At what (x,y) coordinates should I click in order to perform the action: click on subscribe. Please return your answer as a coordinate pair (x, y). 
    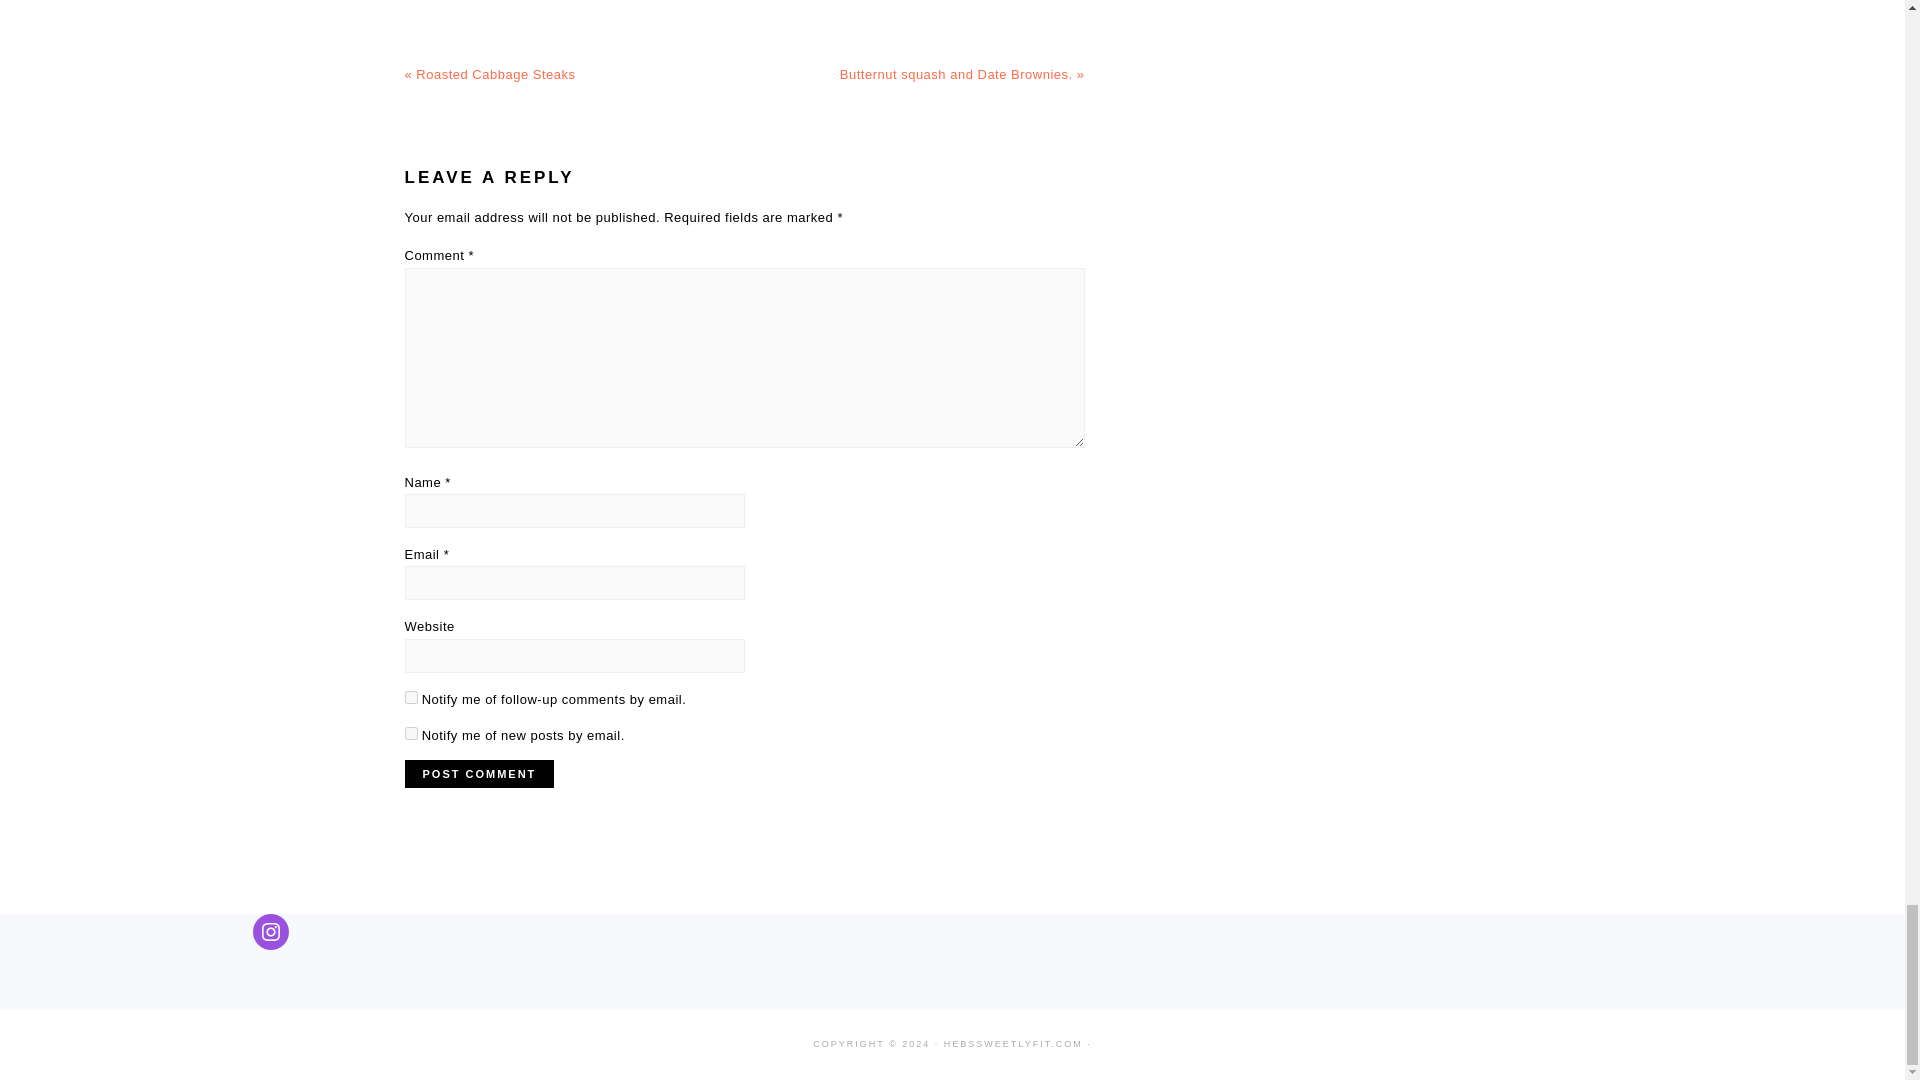
    Looking at the image, I should click on (410, 732).